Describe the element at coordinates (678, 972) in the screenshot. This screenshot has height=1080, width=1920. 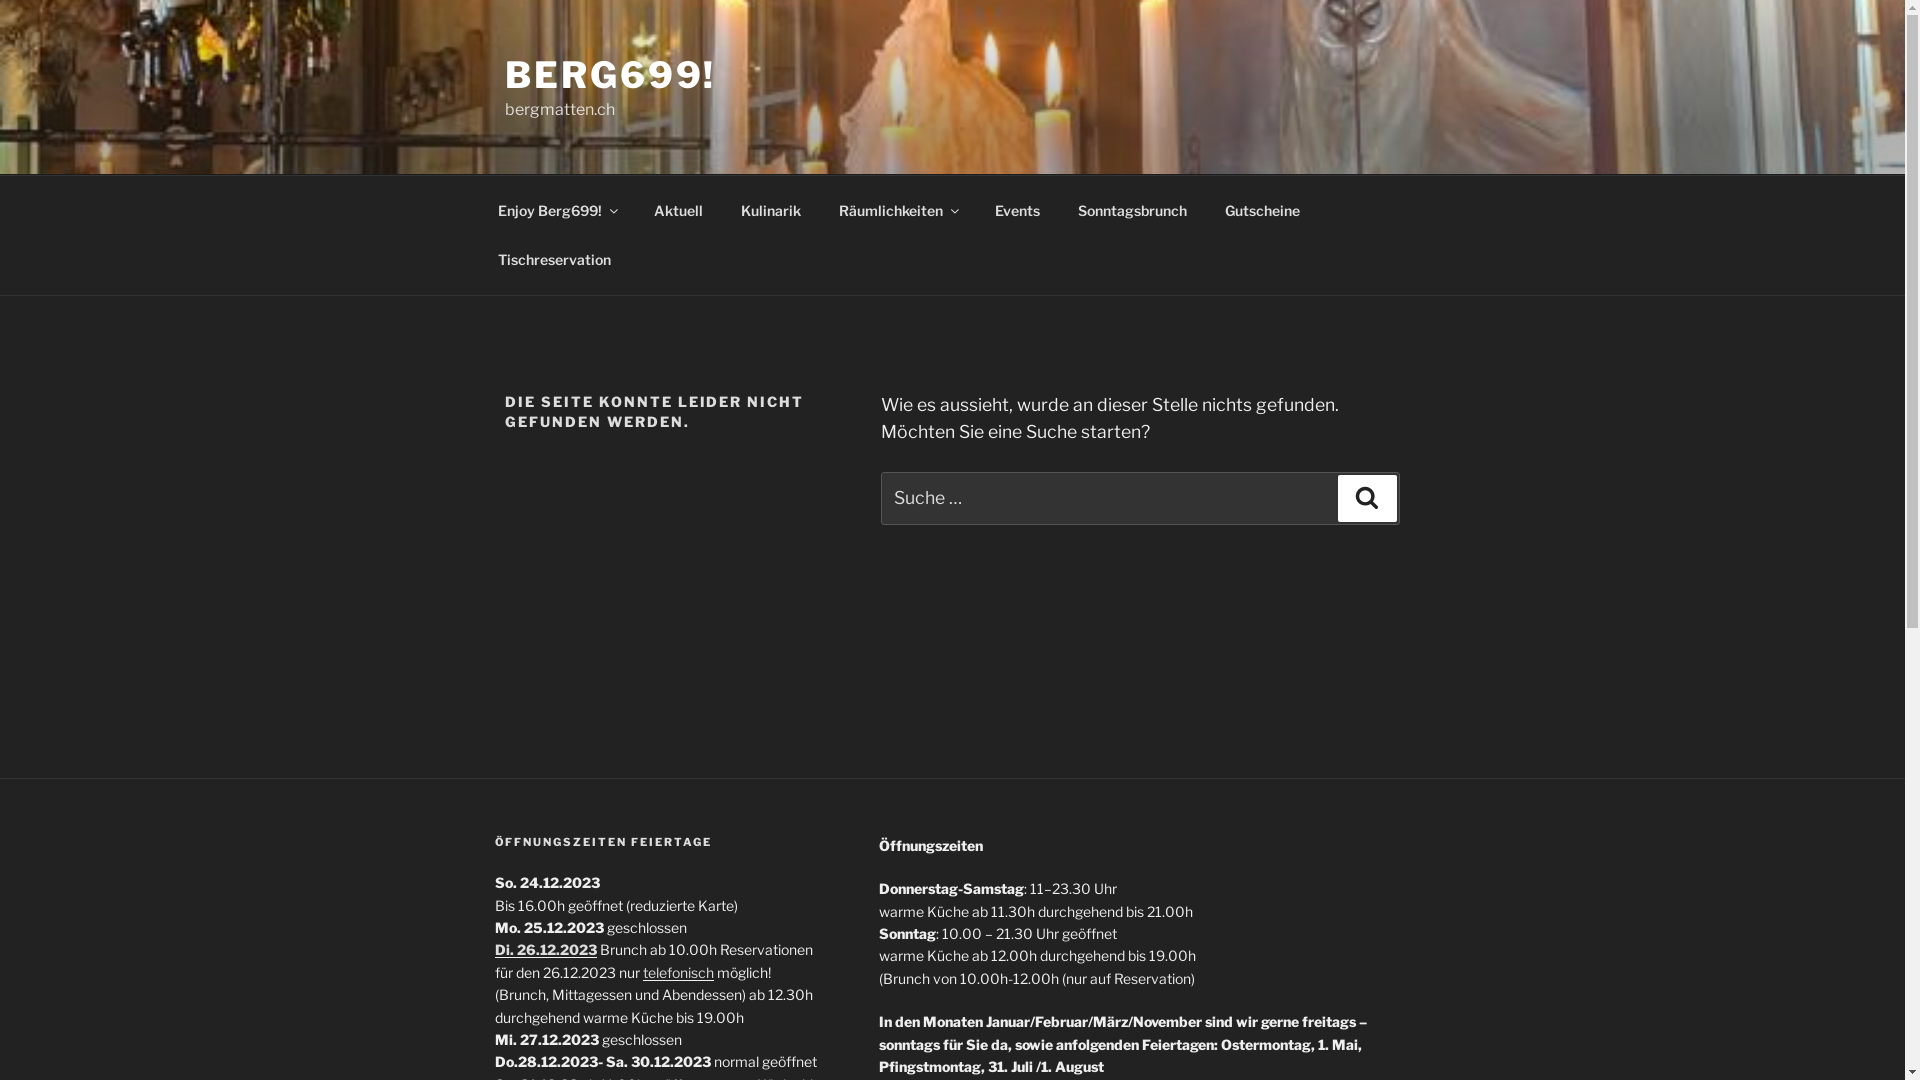
I see `telefonisch` at that location.